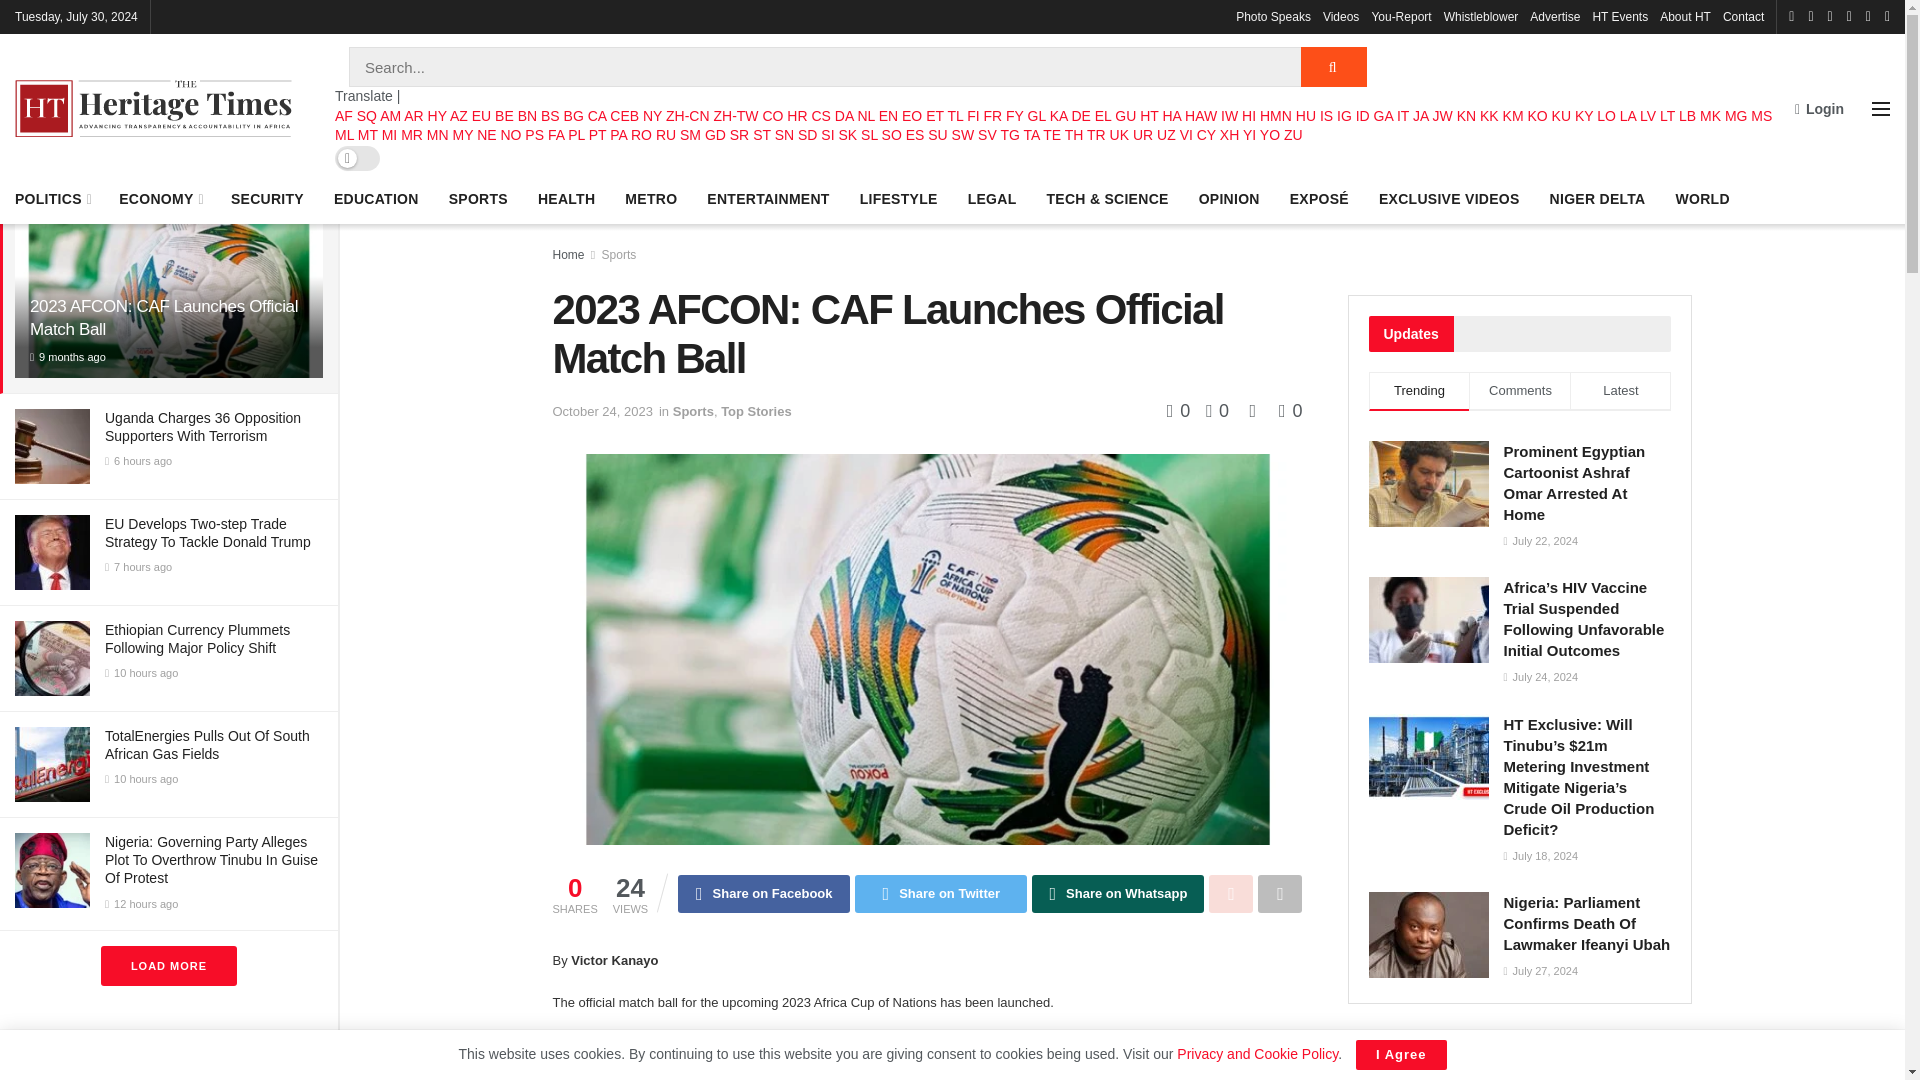 The width and height of the screenshot is (1920, 1080). Describe the element at coordinates (1619, 16) in the screenshot. I see `HT Events` at that location.